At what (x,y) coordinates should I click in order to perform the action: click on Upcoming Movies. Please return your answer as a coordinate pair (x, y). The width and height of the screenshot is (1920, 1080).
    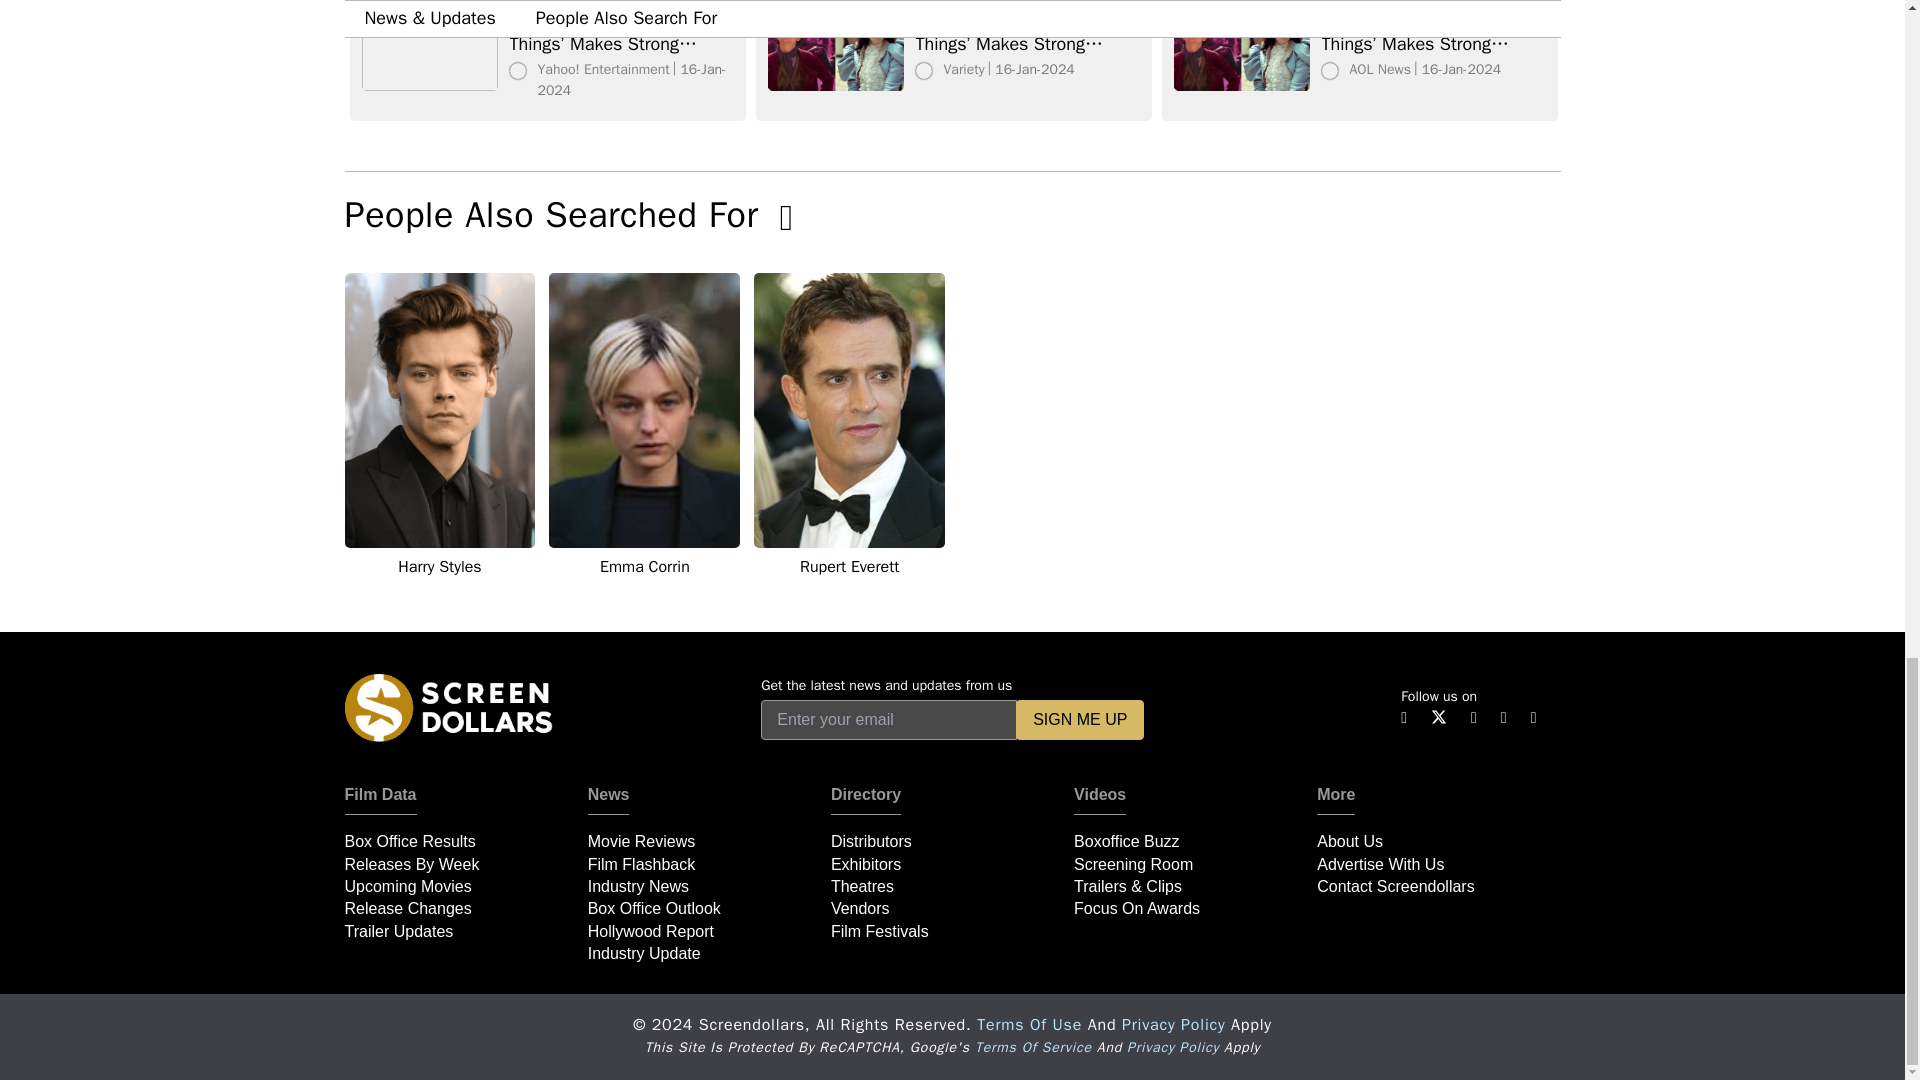
    Looking at the image, I should click on (406, 886).